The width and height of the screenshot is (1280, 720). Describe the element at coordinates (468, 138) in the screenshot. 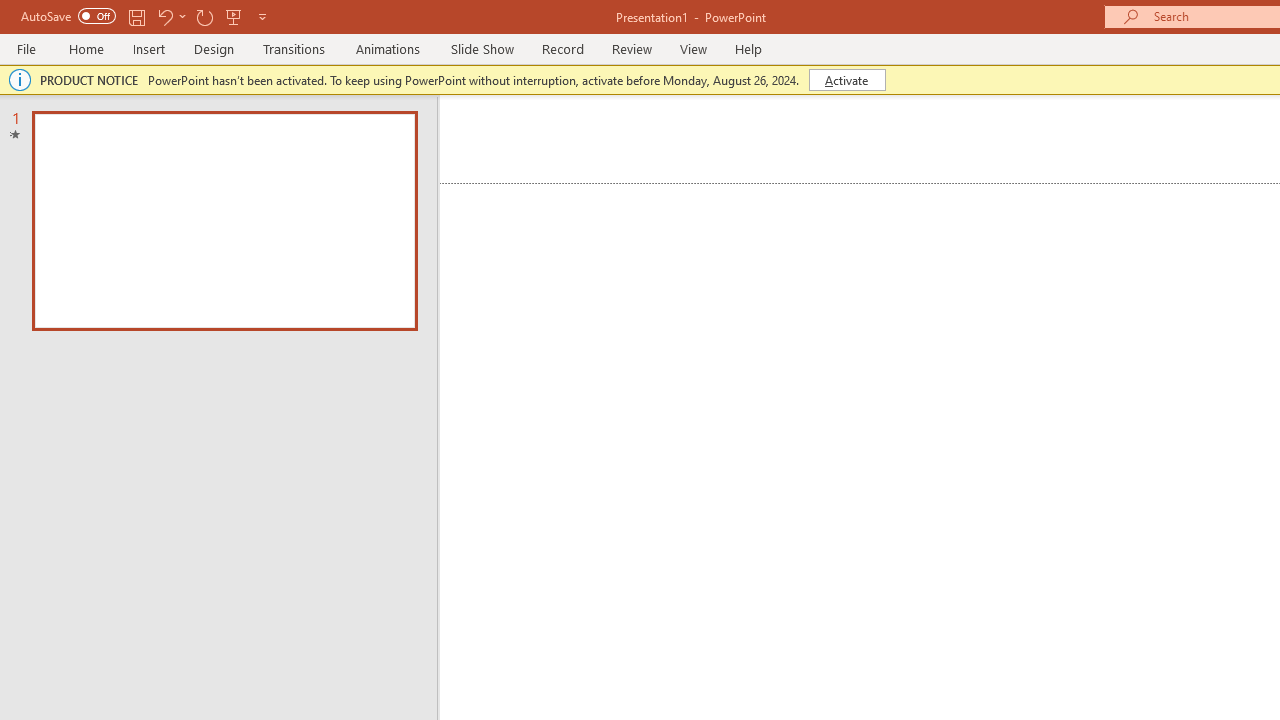

I see `Shrink Font` at that location.